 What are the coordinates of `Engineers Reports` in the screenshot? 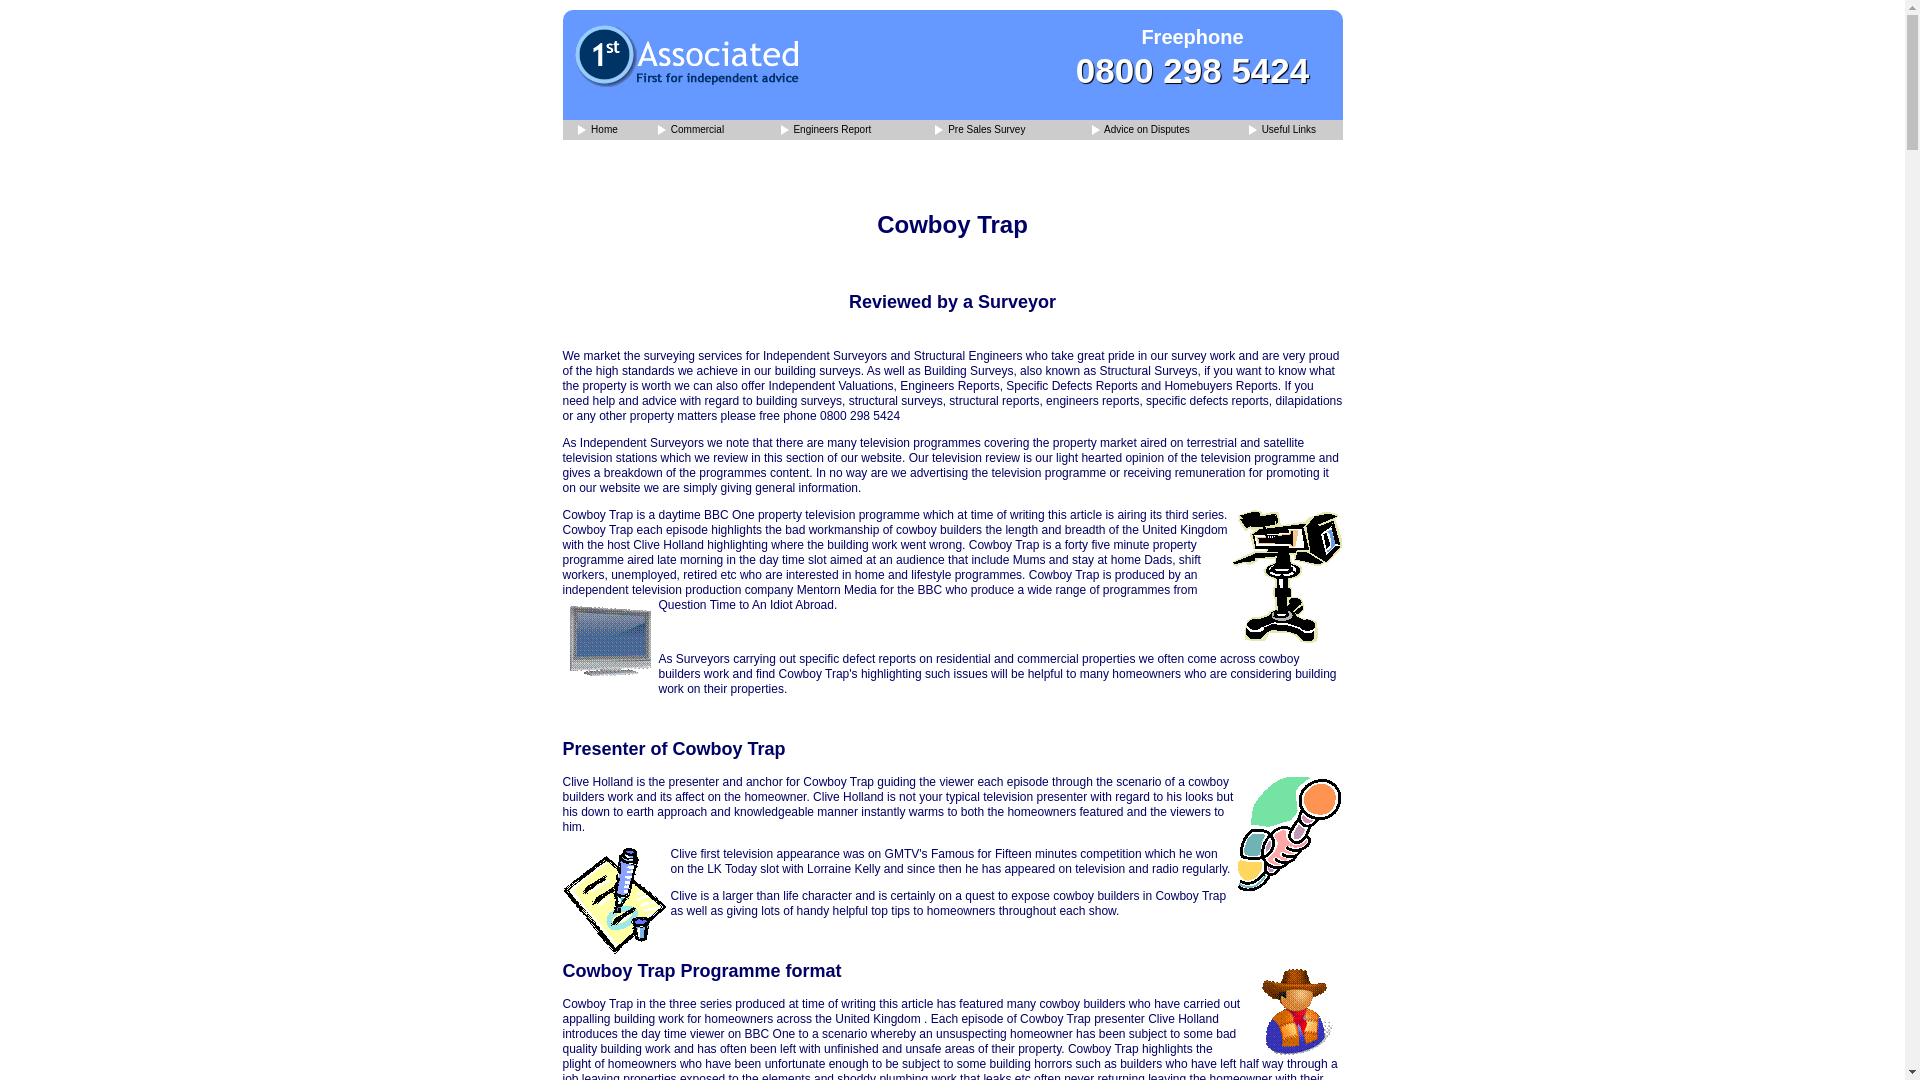 It's located at (826, 130).